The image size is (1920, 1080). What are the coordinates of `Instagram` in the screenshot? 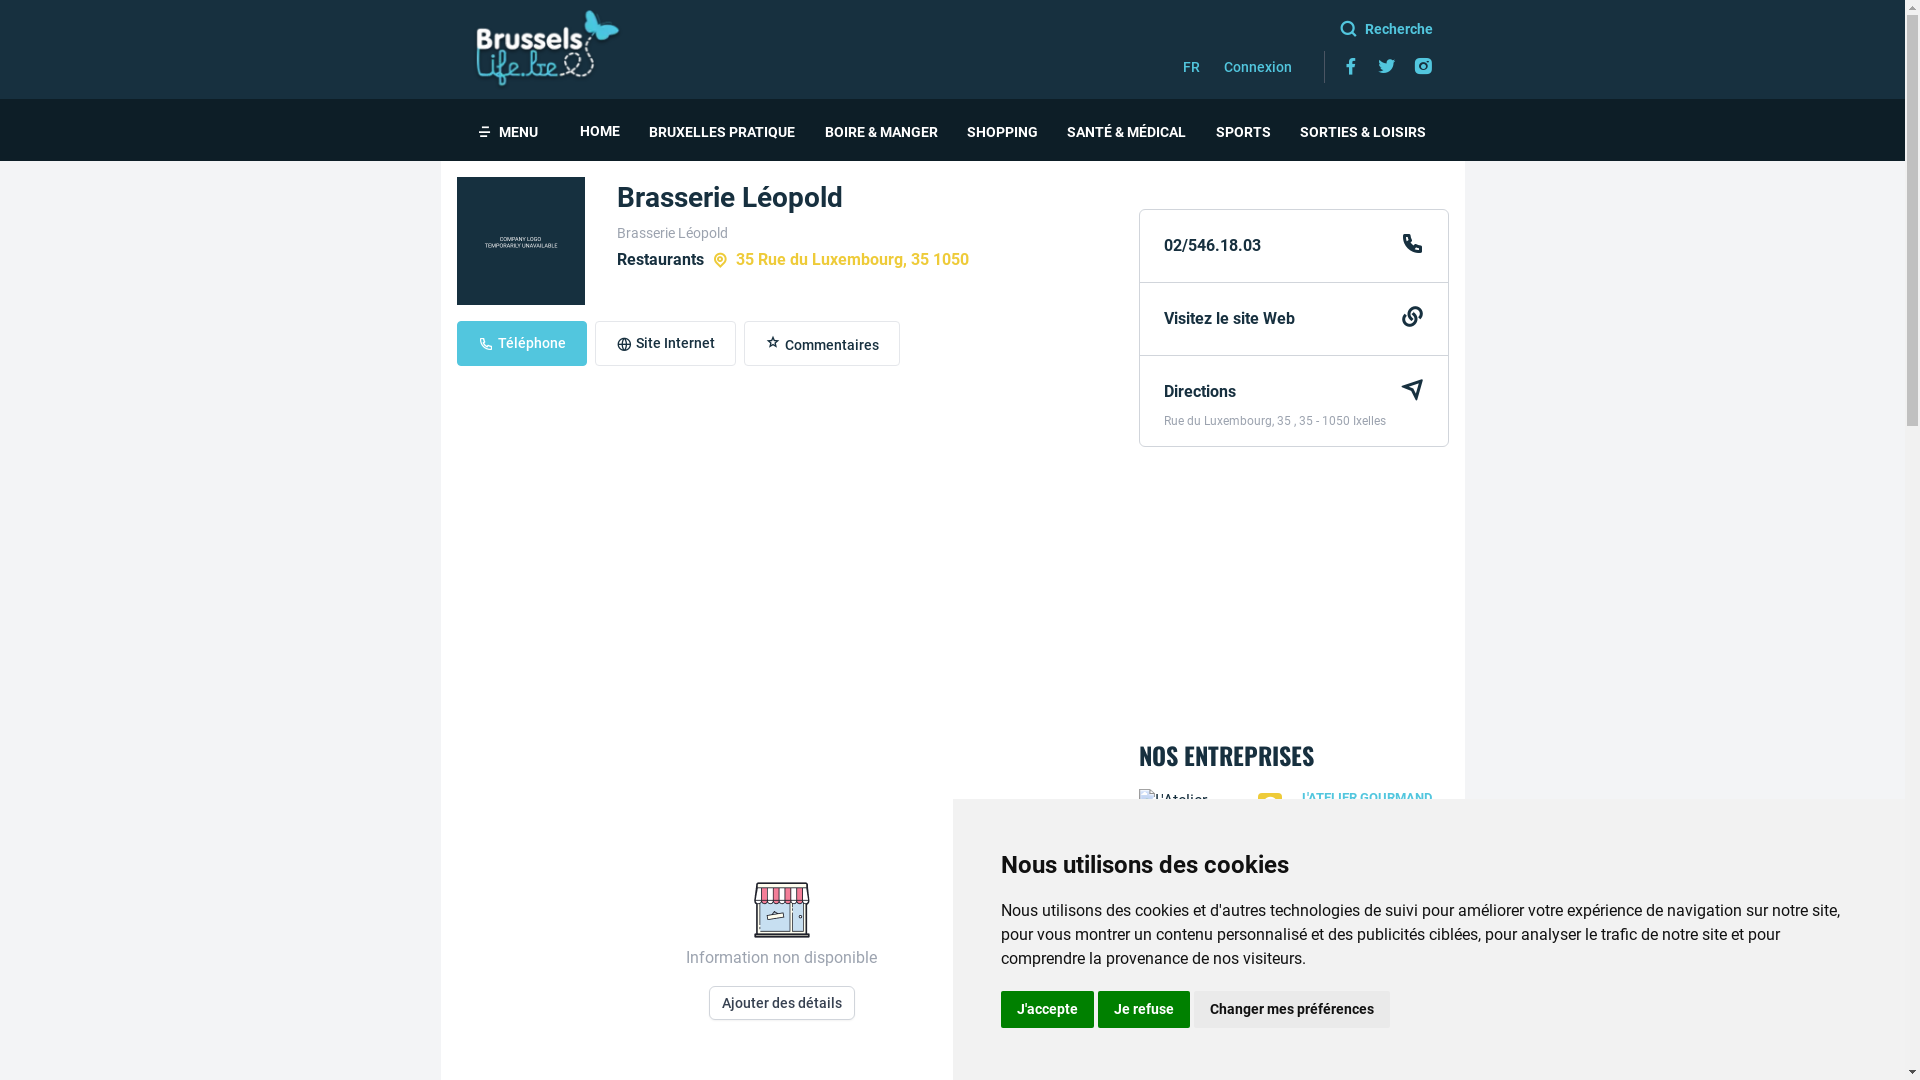 It's located at (1422, 67).